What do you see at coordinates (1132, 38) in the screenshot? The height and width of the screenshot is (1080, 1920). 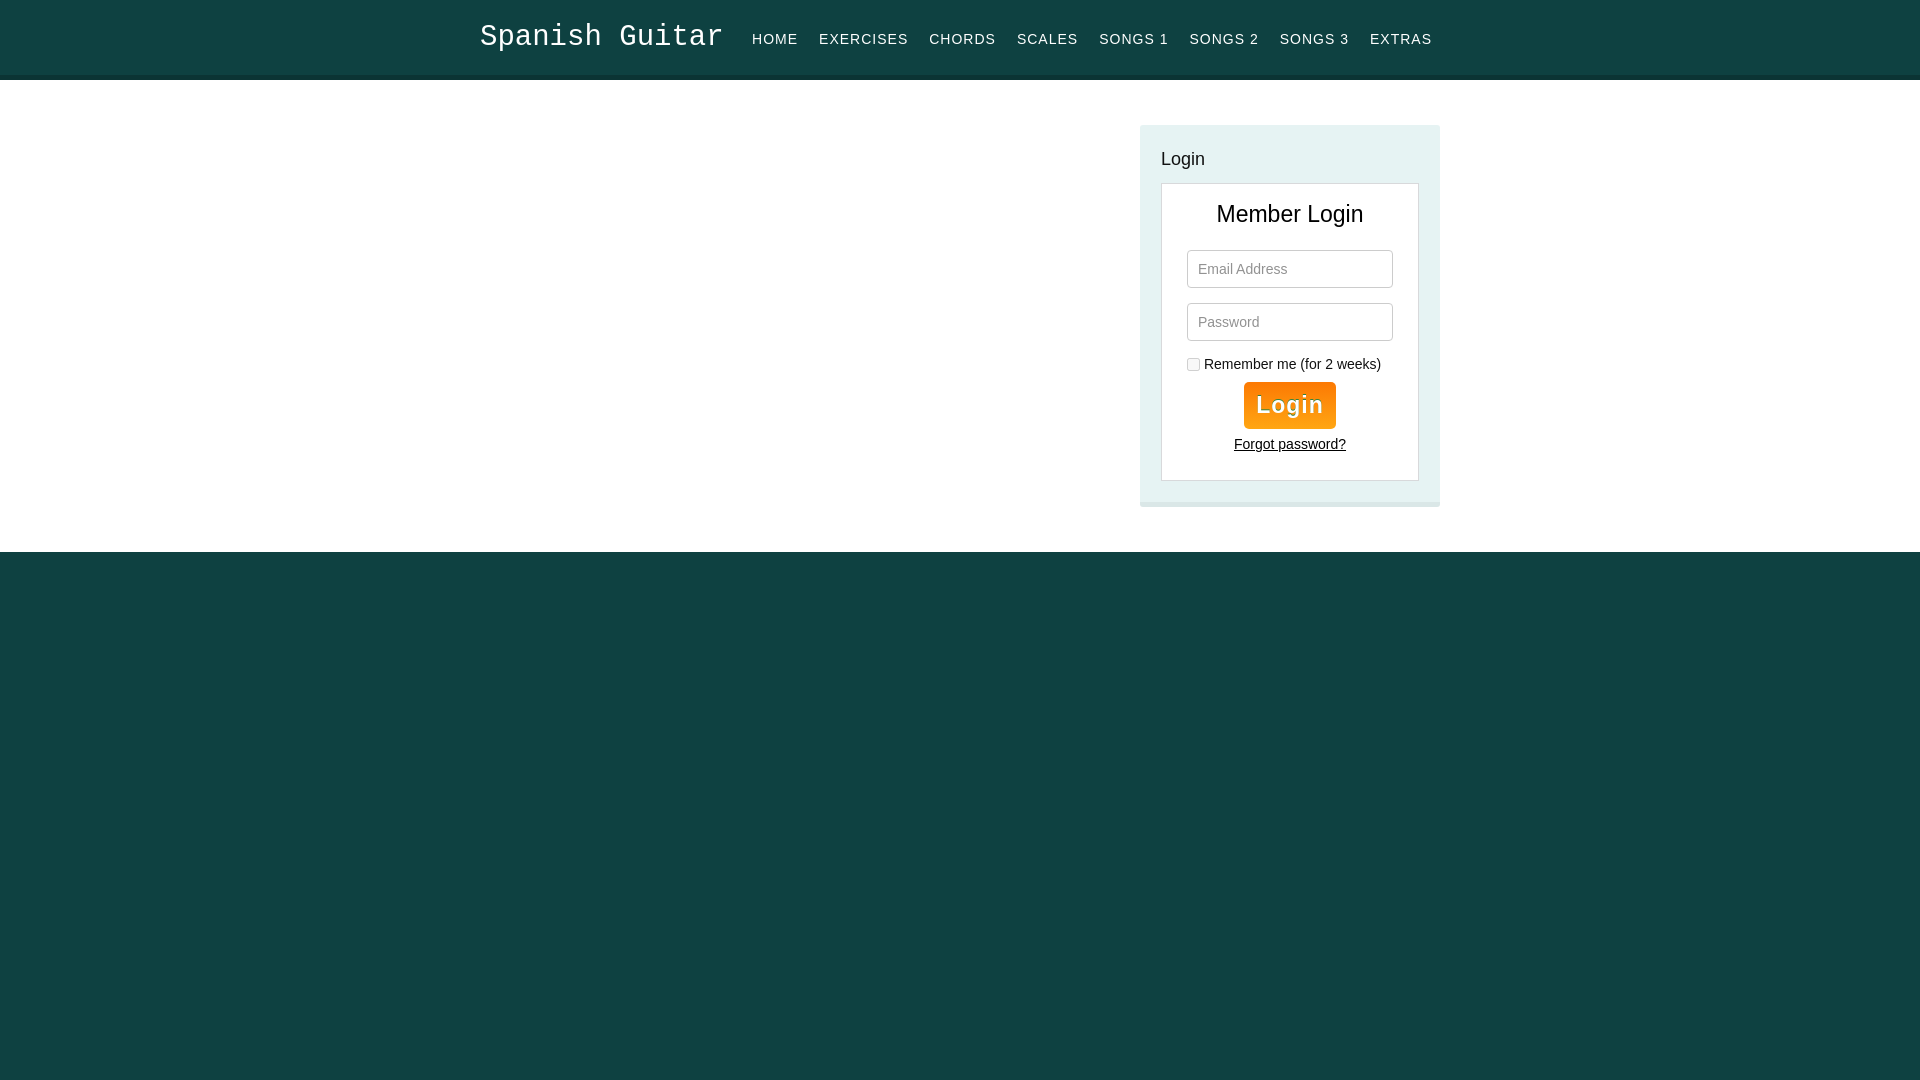 I see `SONGS 1` at bounding box center [1132, 38].